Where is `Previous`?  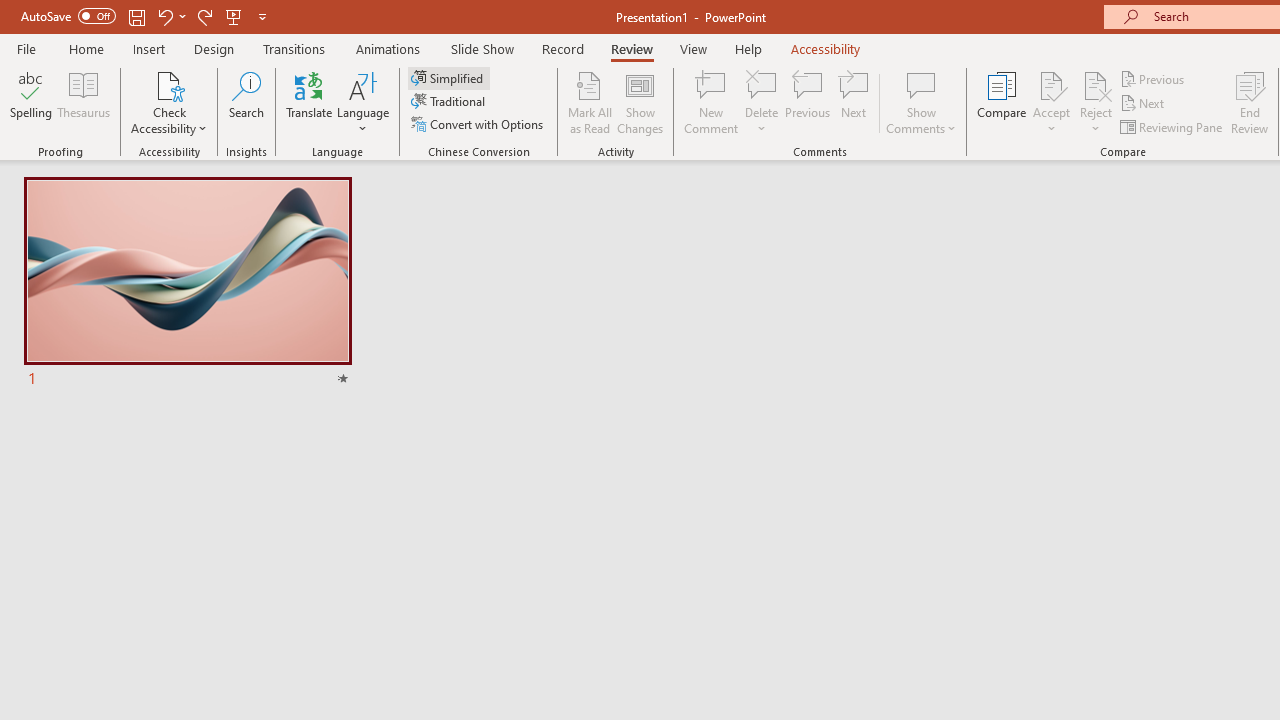
Previous is located at coordinates (1154, 78).